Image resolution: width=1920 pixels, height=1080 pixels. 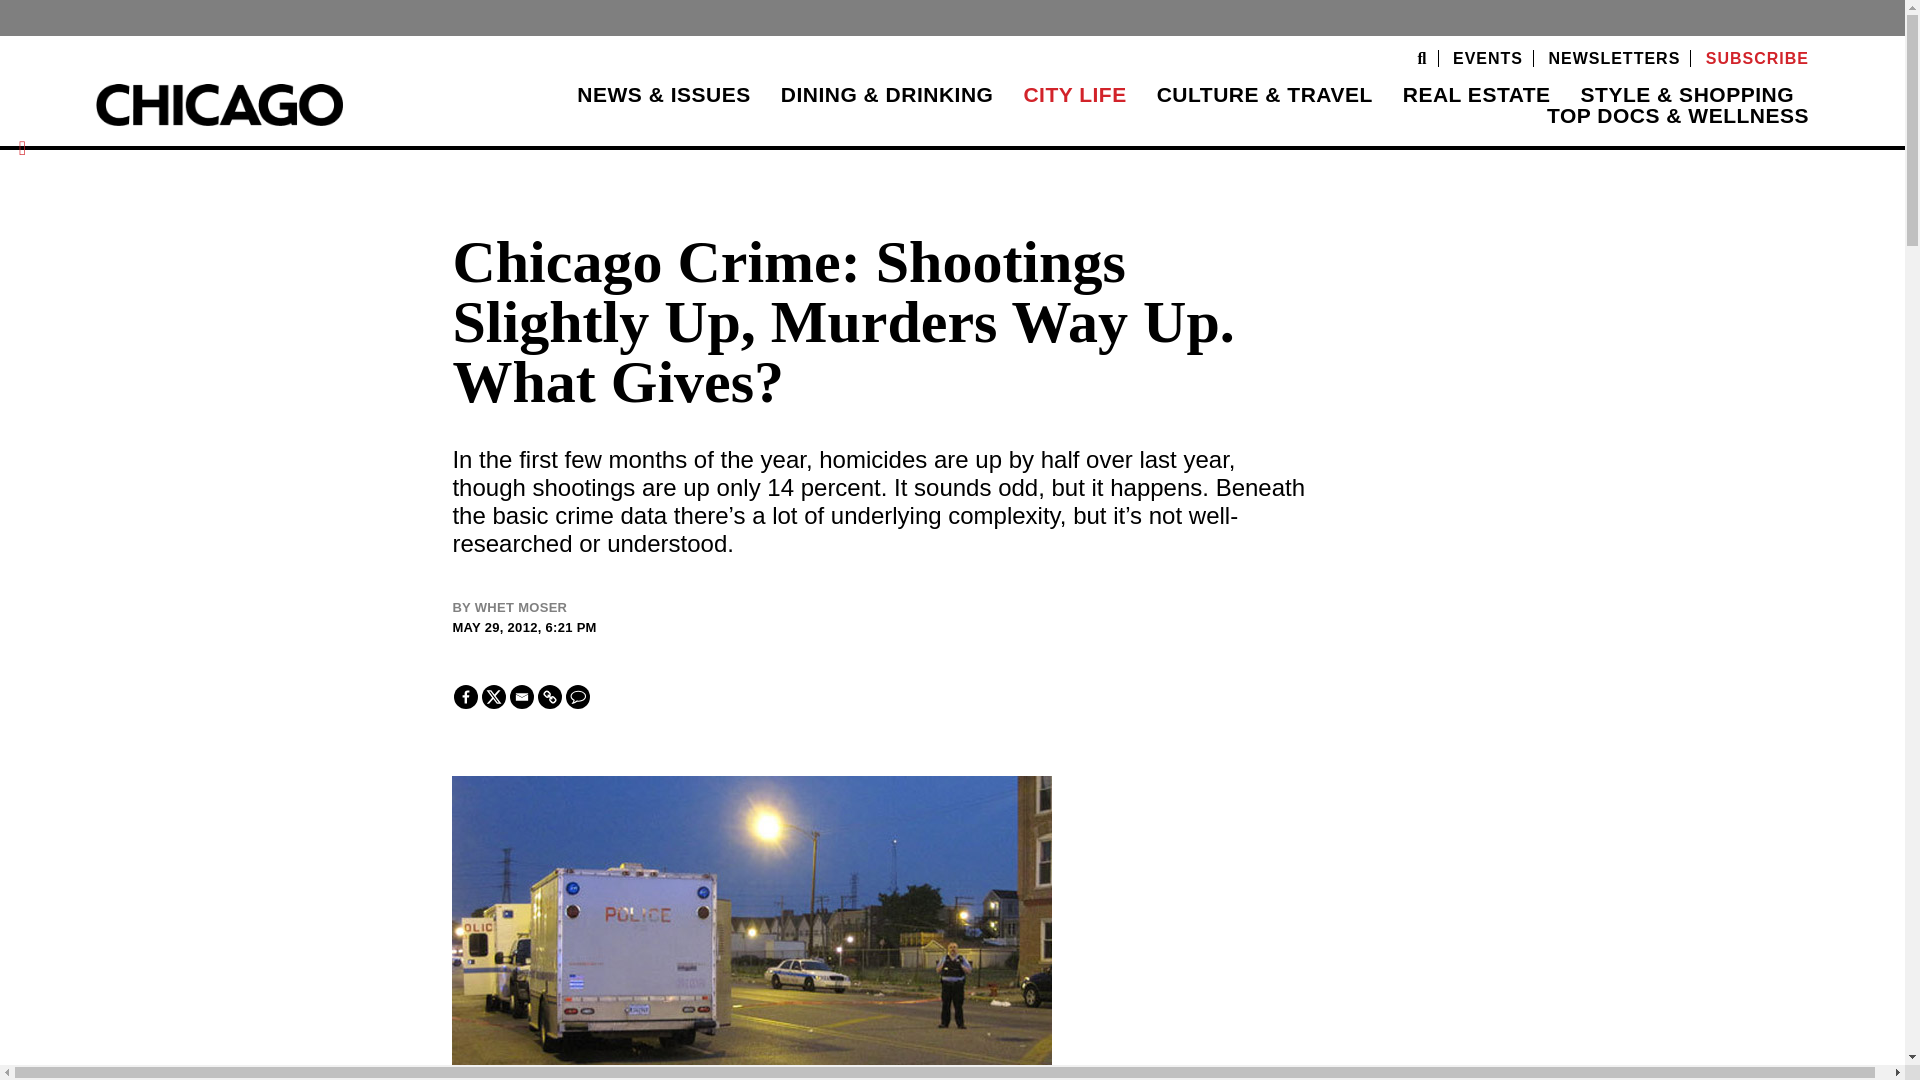 What do you see at coordinates (466, 696) in the screenshot?
I see `Facebook` at bounding box center [466, 696].